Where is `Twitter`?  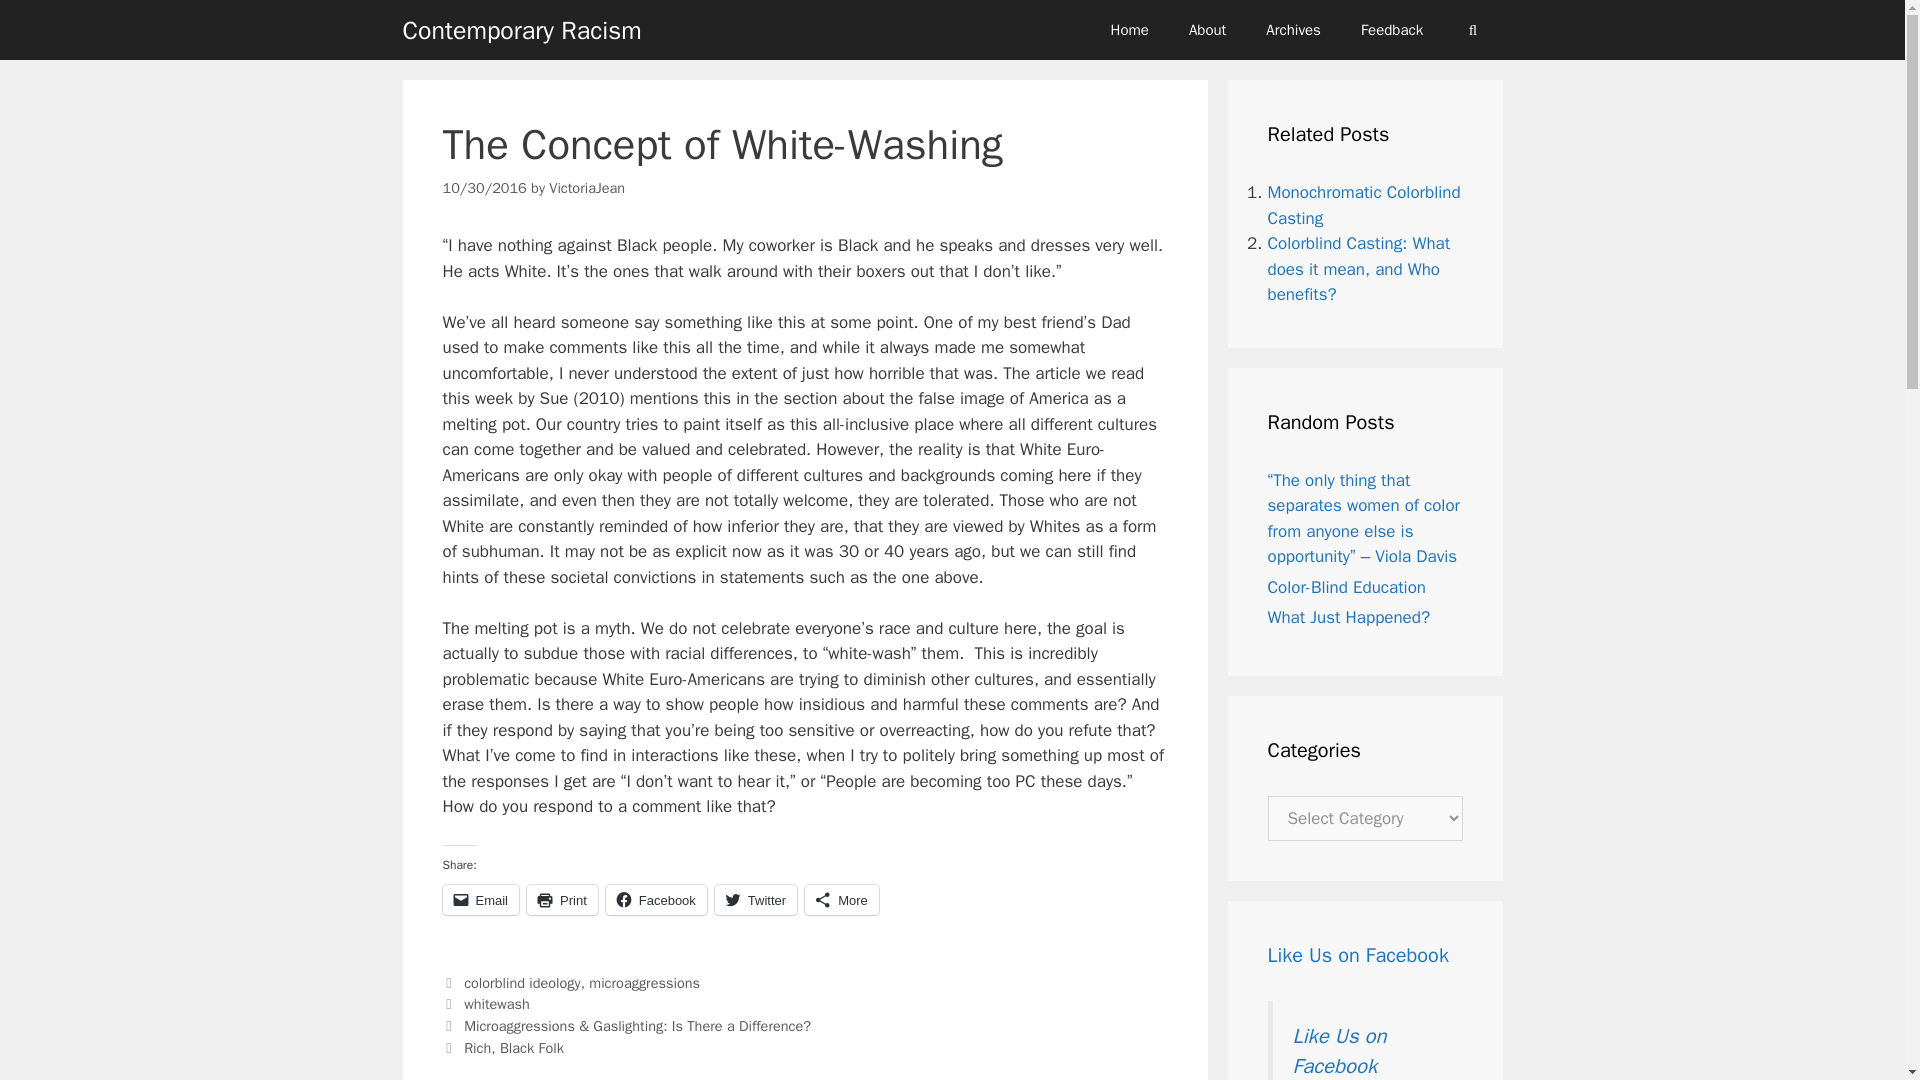 Twitter is located at coordinates (755, 899).